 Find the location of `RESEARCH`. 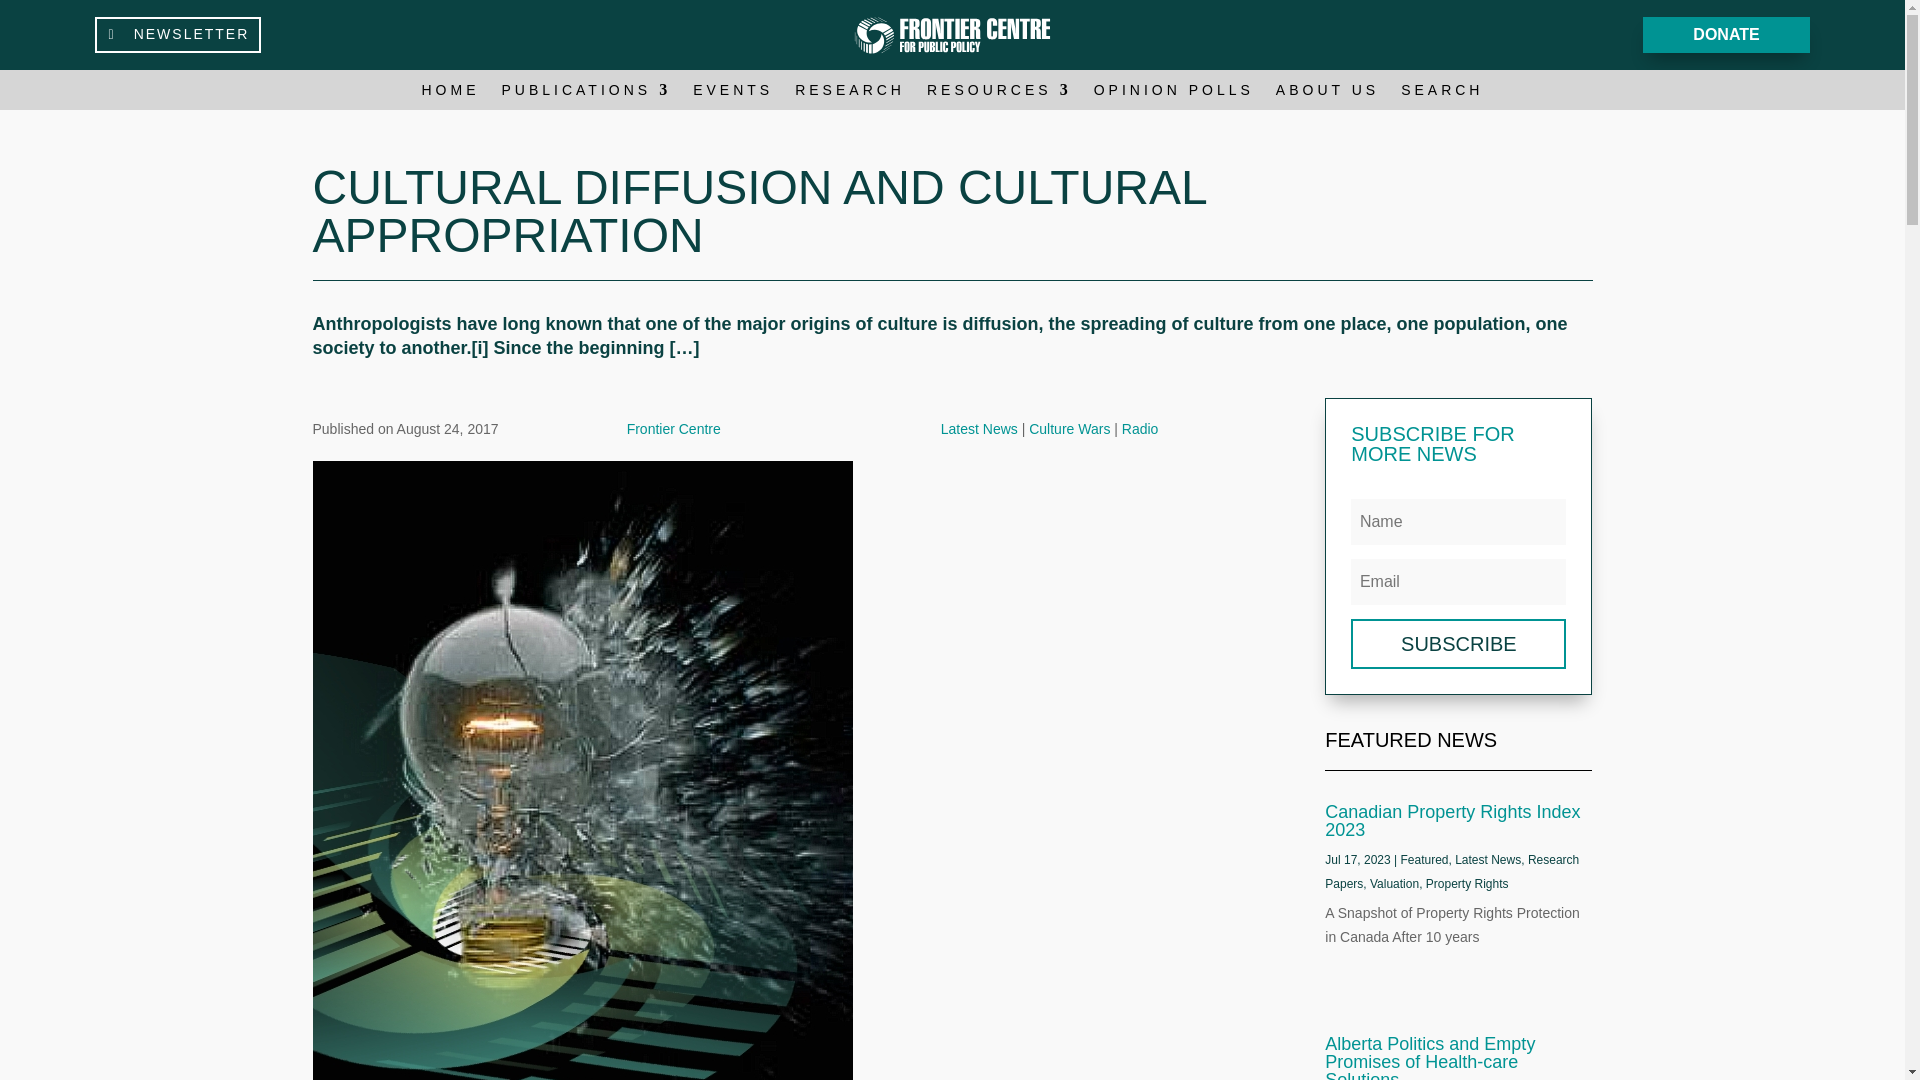

RESEARCH is located at coordinates (849, 94).